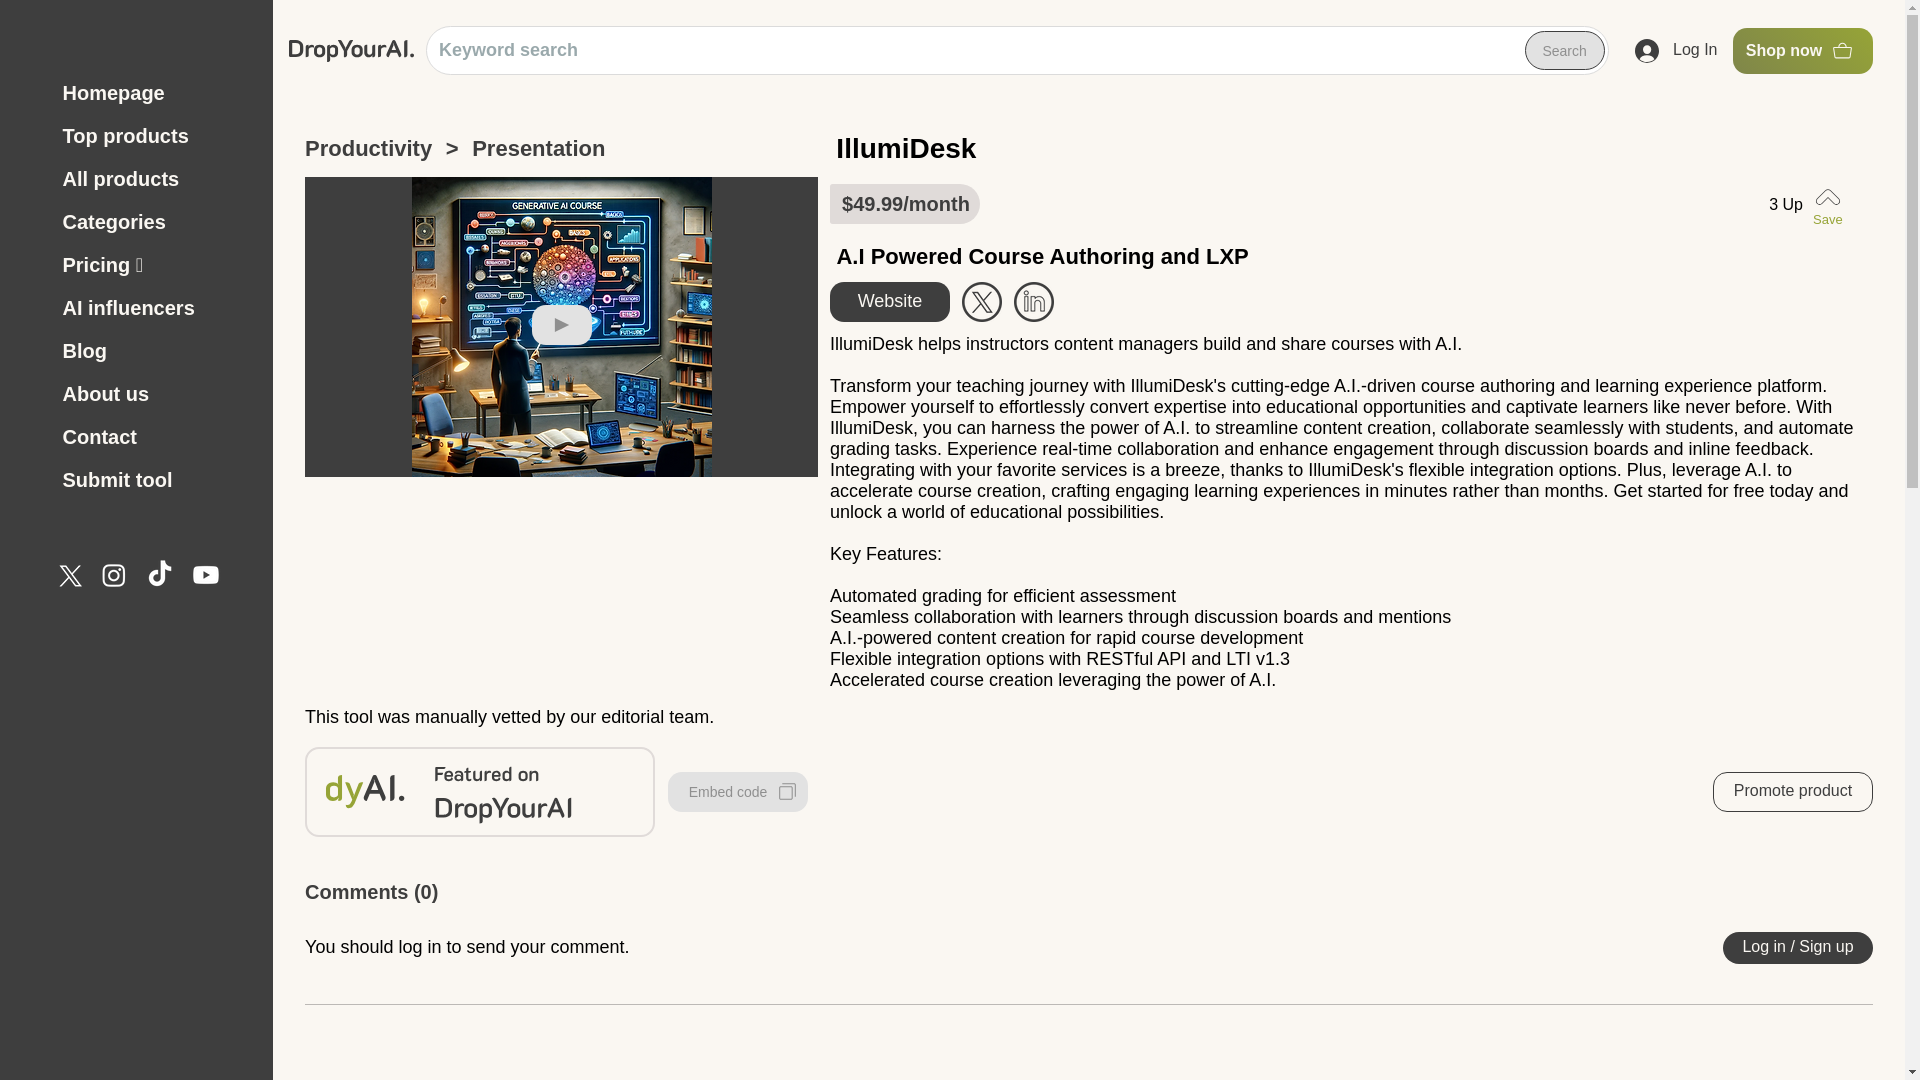  Describe the element at coordinates (155, 308) in the screenshot. I see `AI influencers` at that location.